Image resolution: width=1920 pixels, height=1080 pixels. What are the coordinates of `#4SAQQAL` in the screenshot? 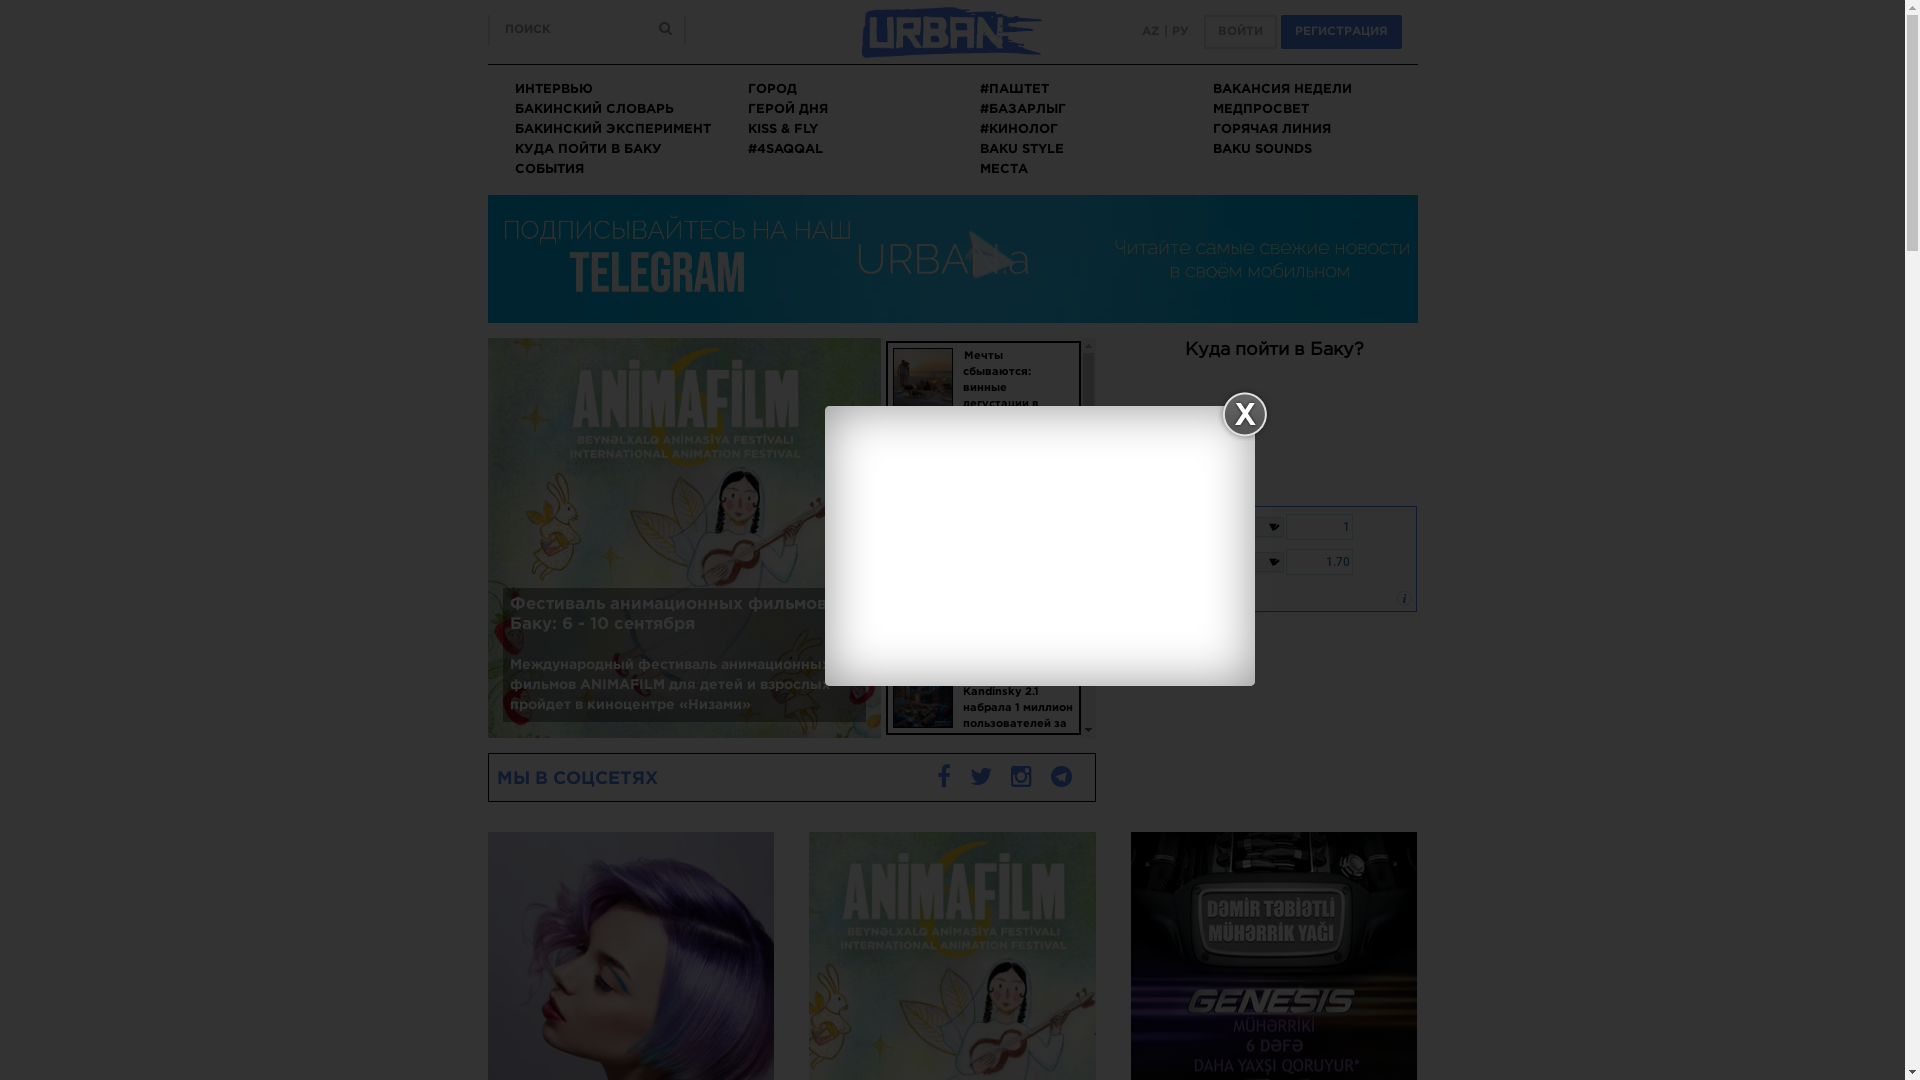 It's located at (786, 150).